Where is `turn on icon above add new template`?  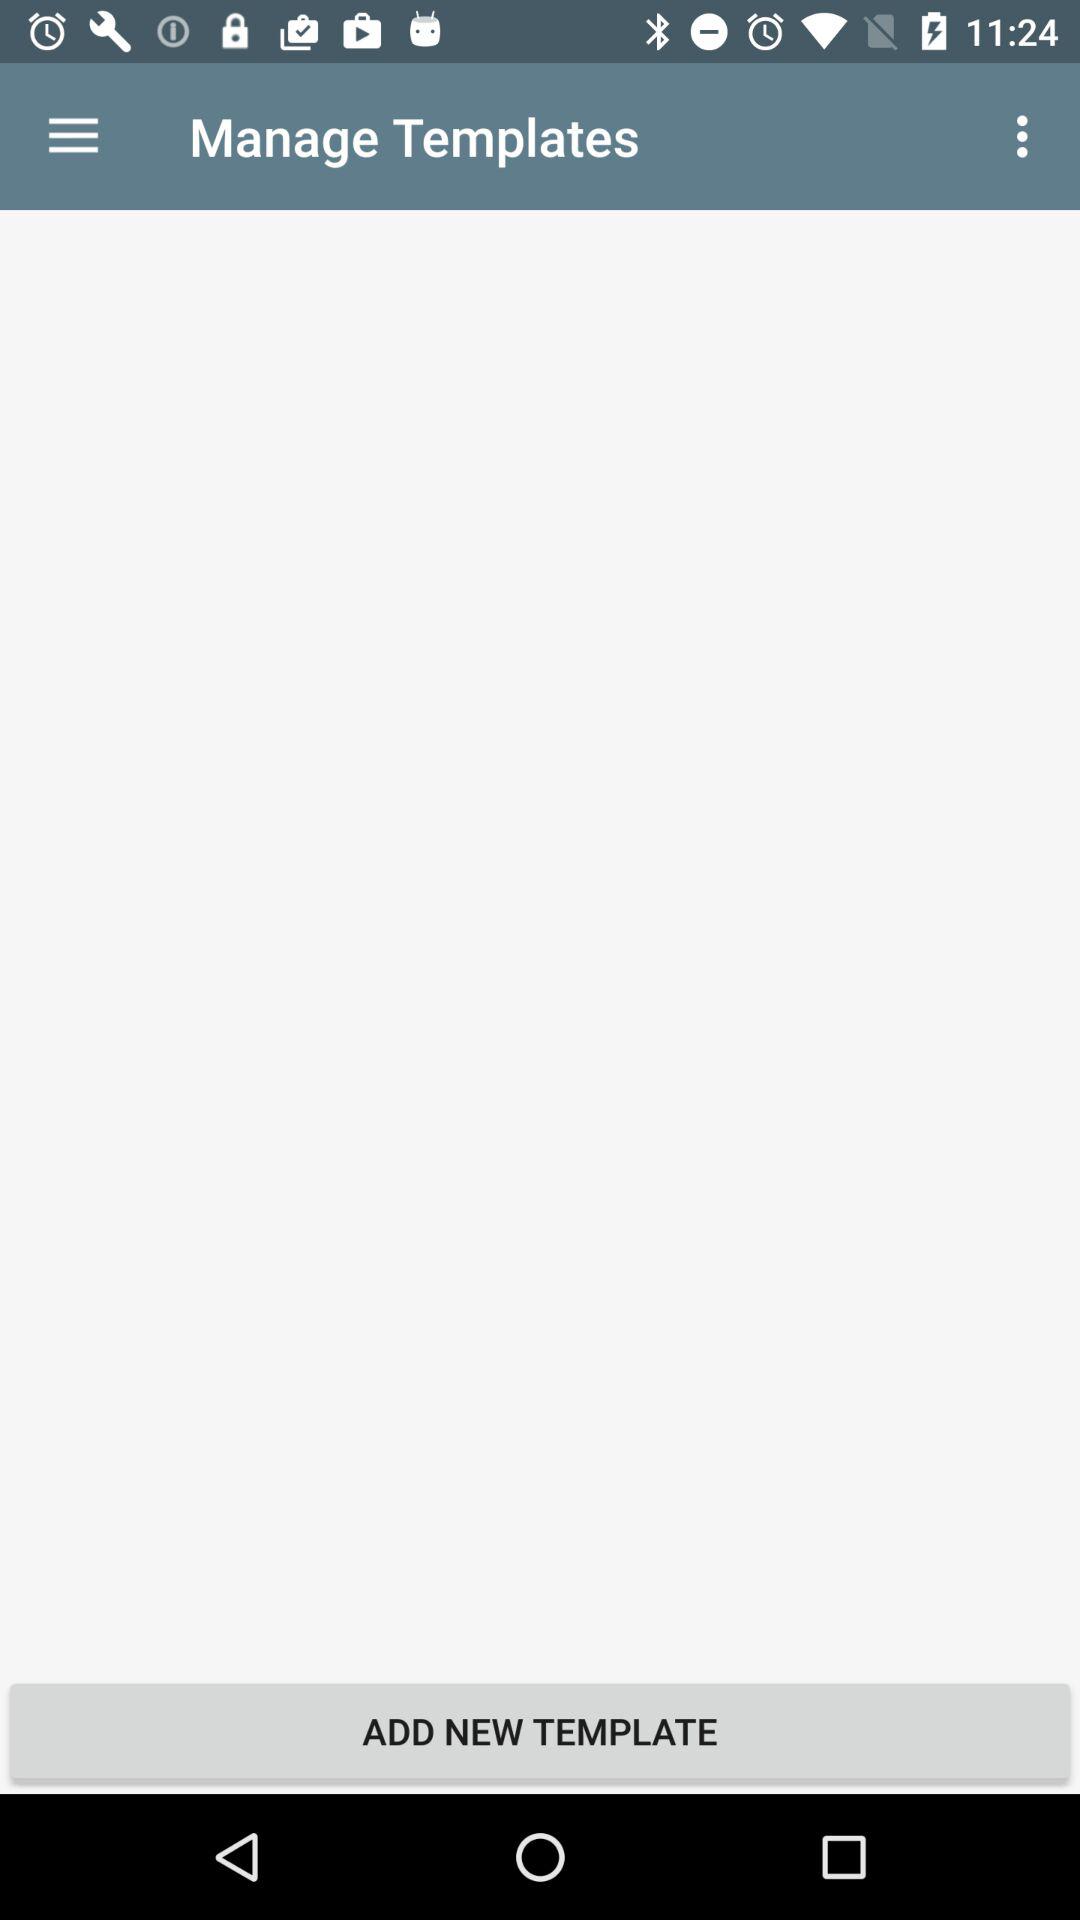 turn on icon above add new template is located at coordinates (540, 938).